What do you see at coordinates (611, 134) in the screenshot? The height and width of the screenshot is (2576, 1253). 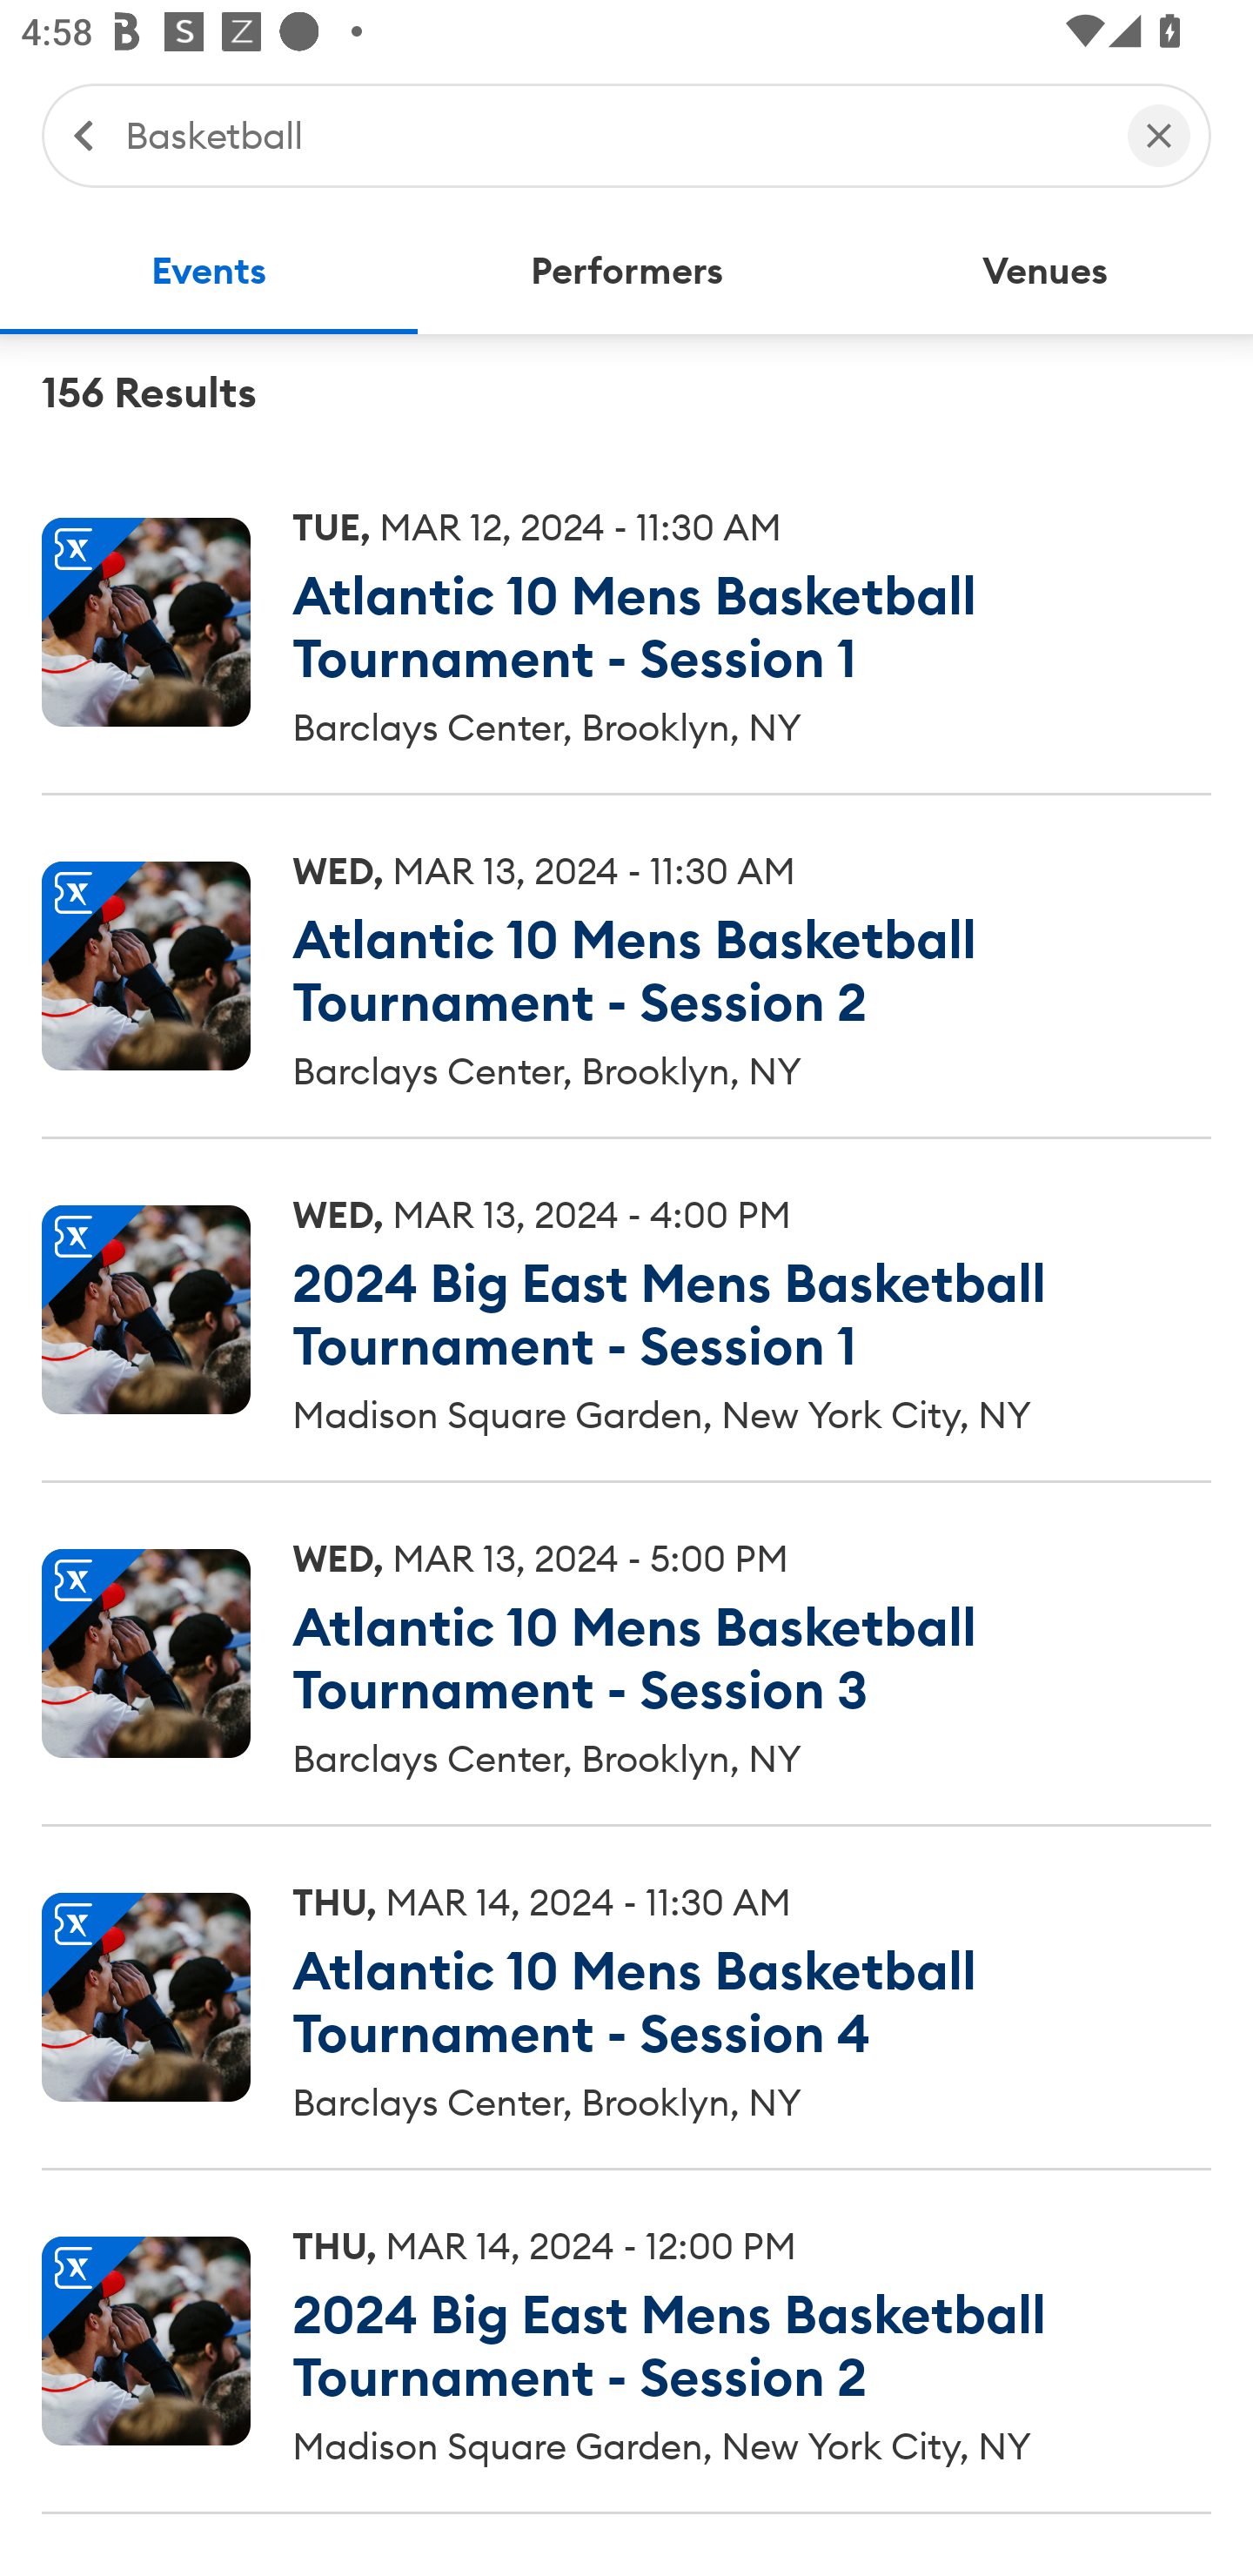 I see `Basketball` at bounding box center [611, 134].